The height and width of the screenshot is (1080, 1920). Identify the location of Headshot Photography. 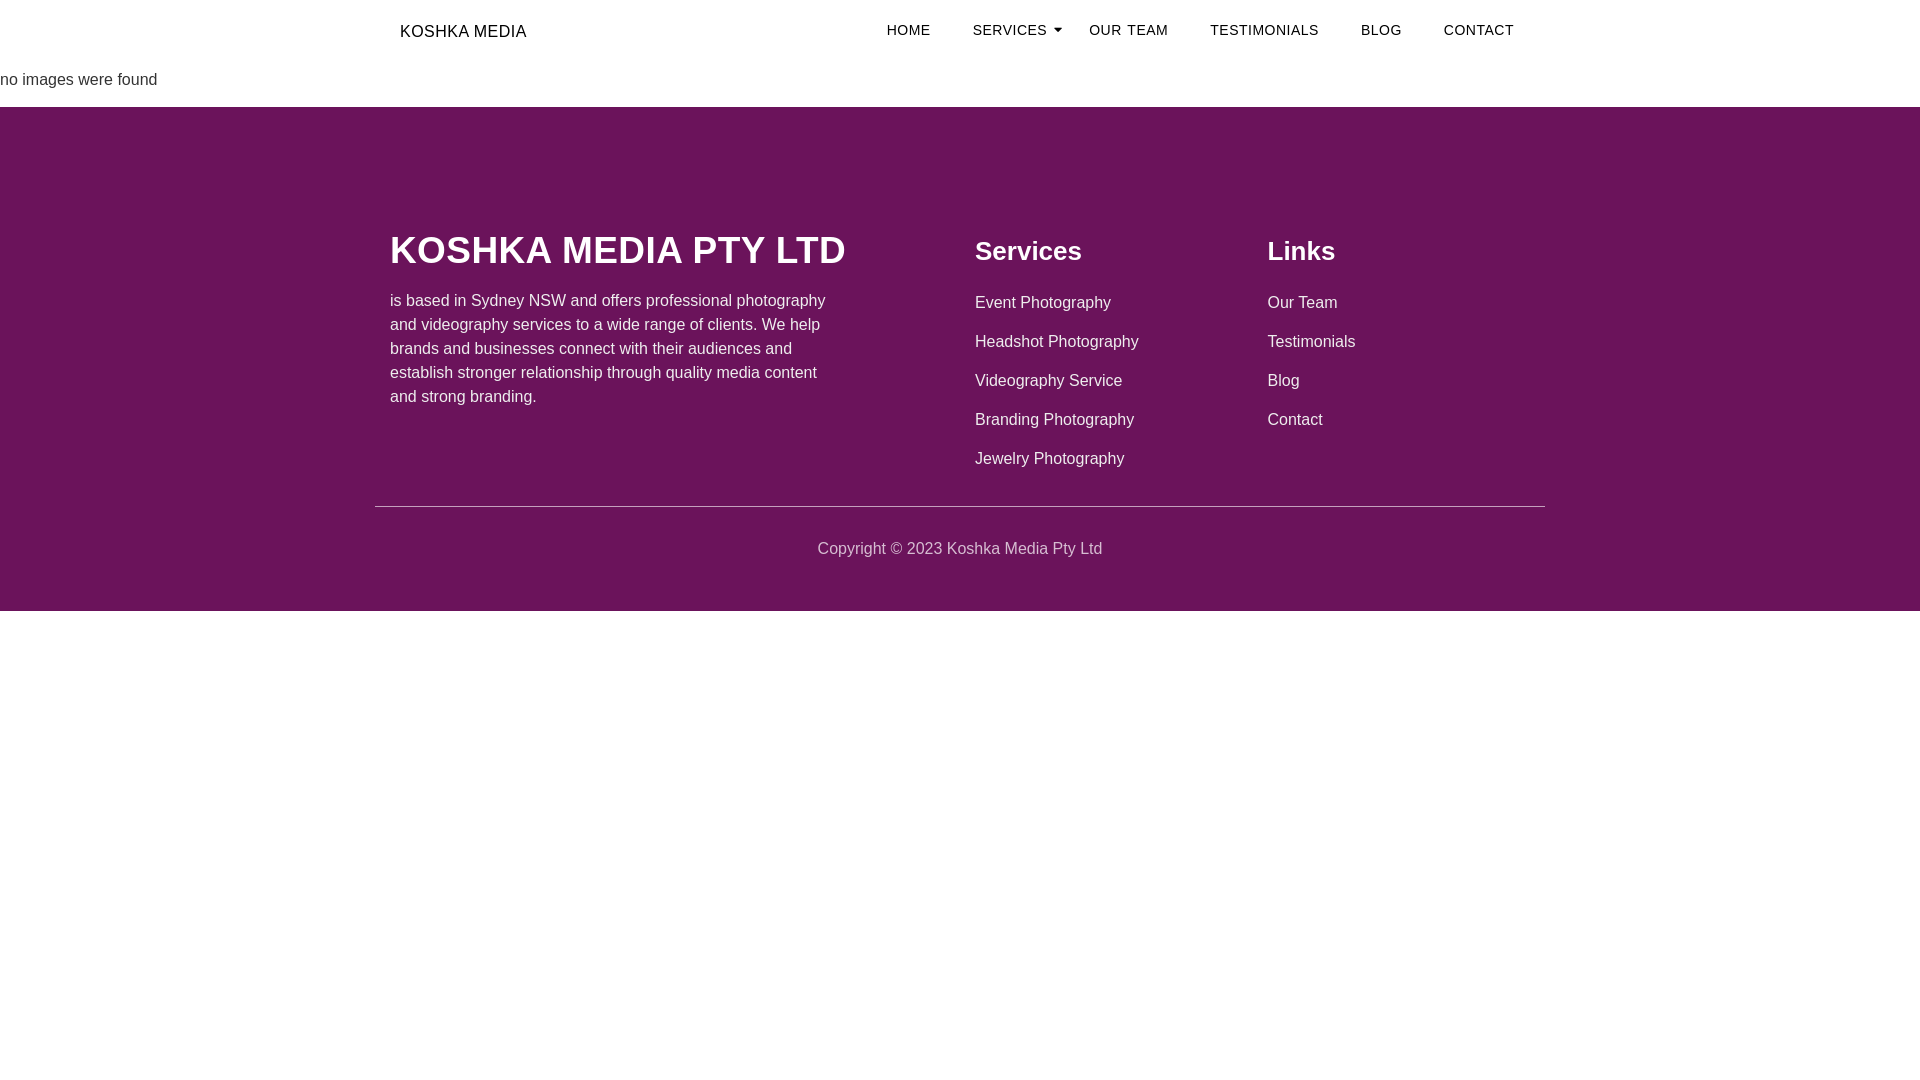
(1106, 342).